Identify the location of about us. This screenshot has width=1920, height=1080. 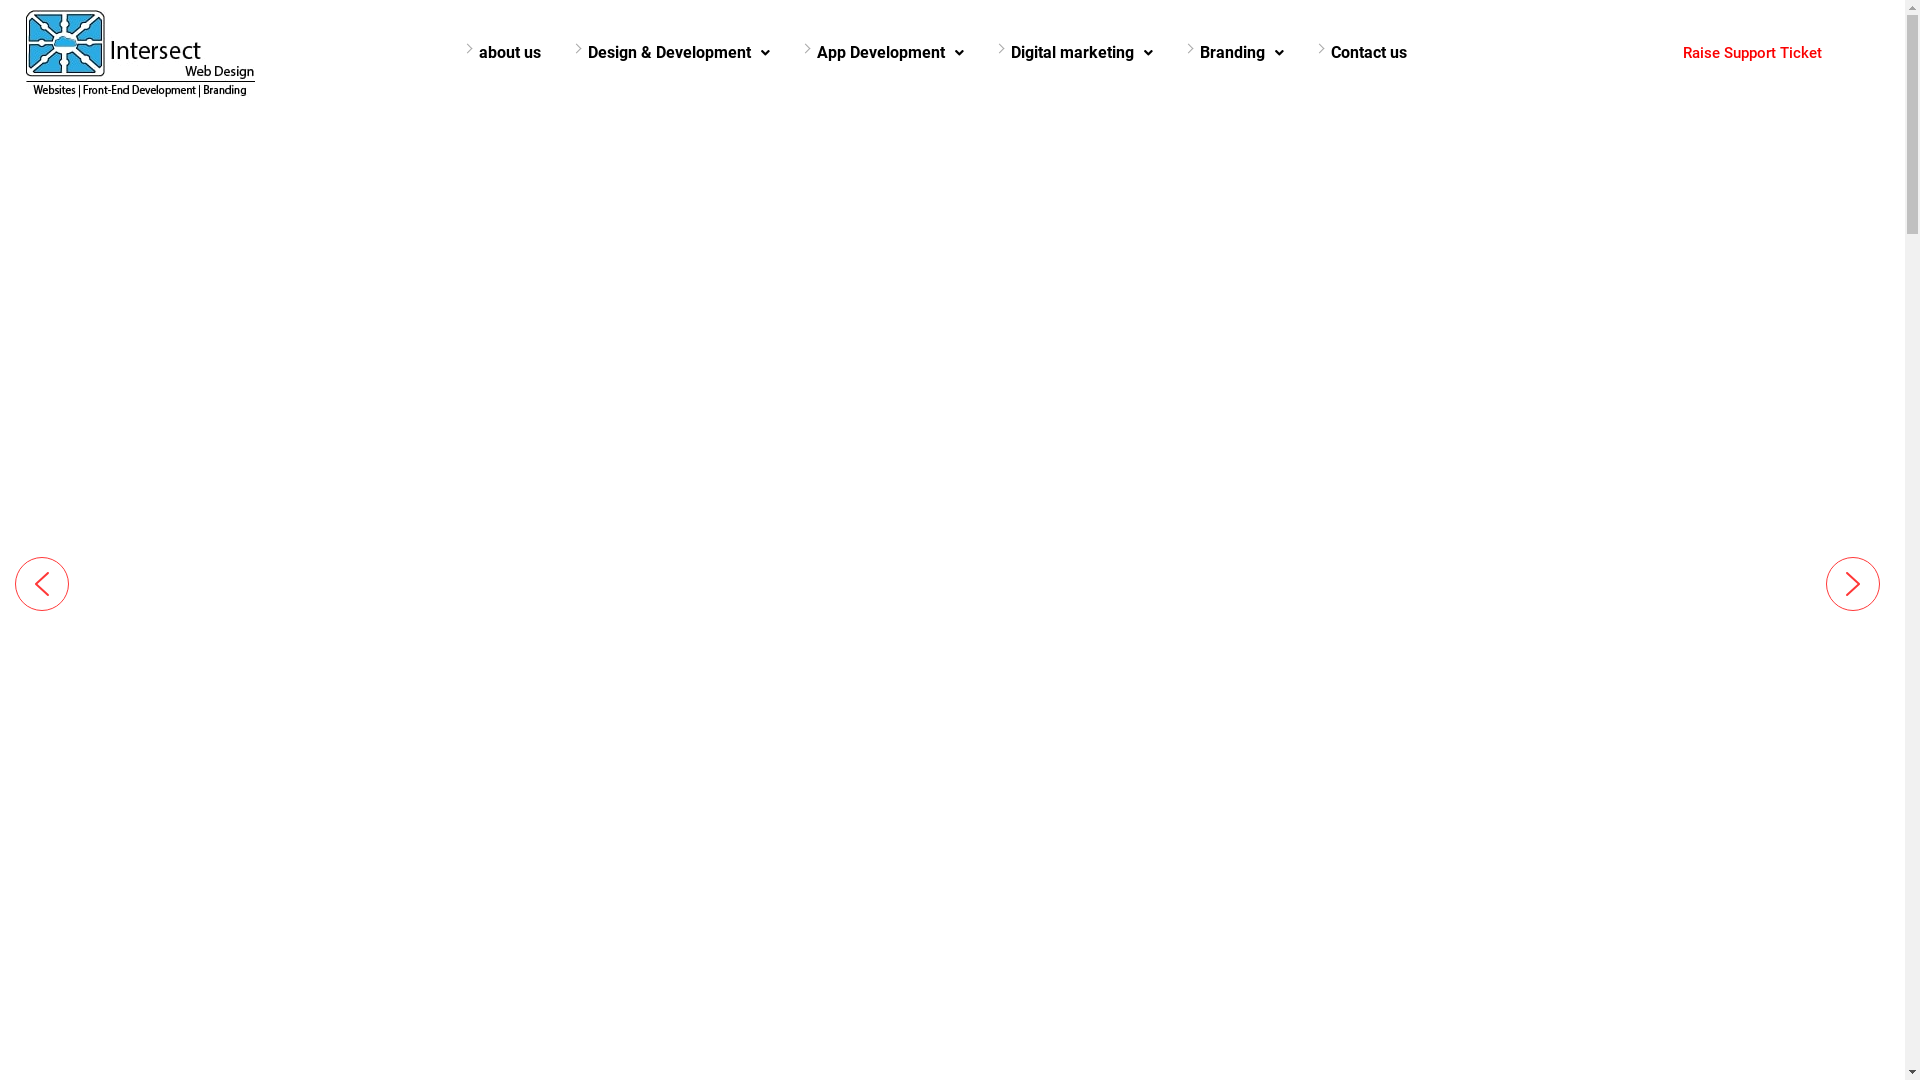
(510, 53).